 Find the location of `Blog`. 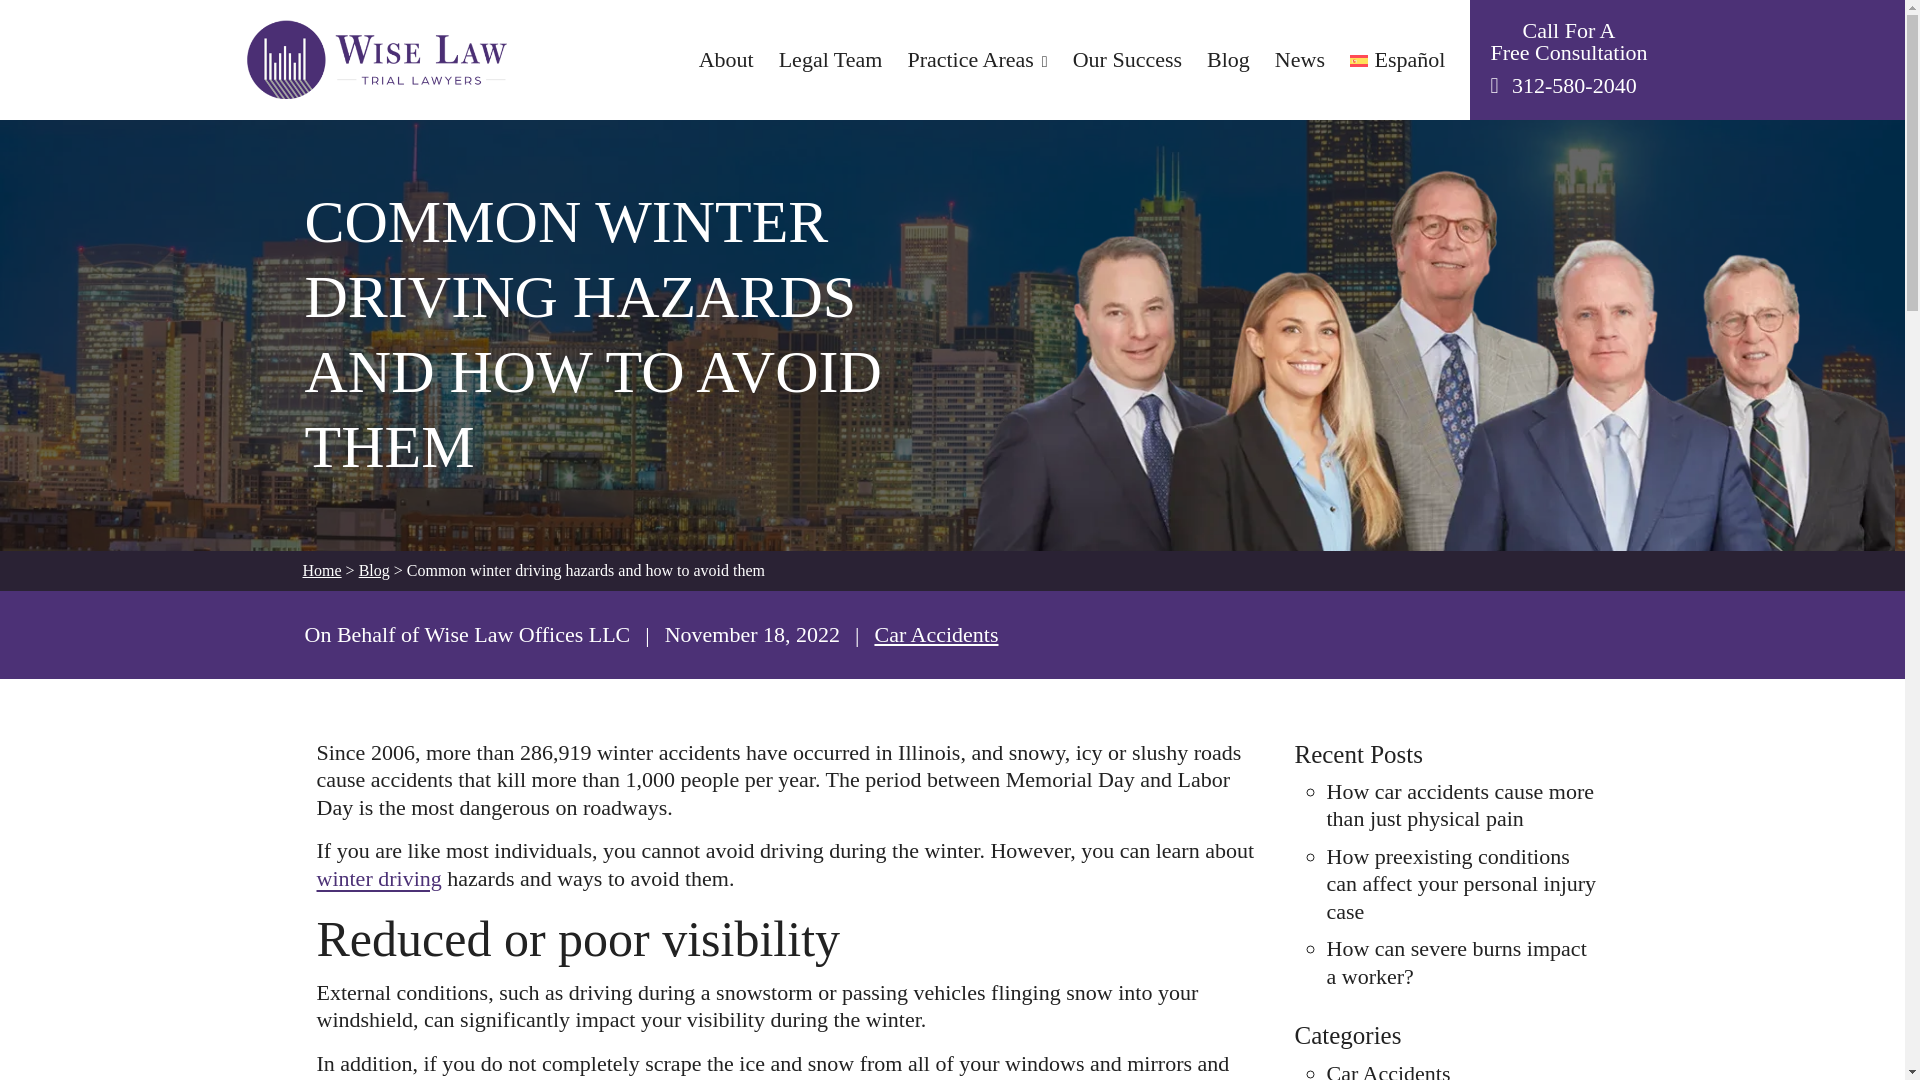

Blog is located at coordinates (1228, 60).